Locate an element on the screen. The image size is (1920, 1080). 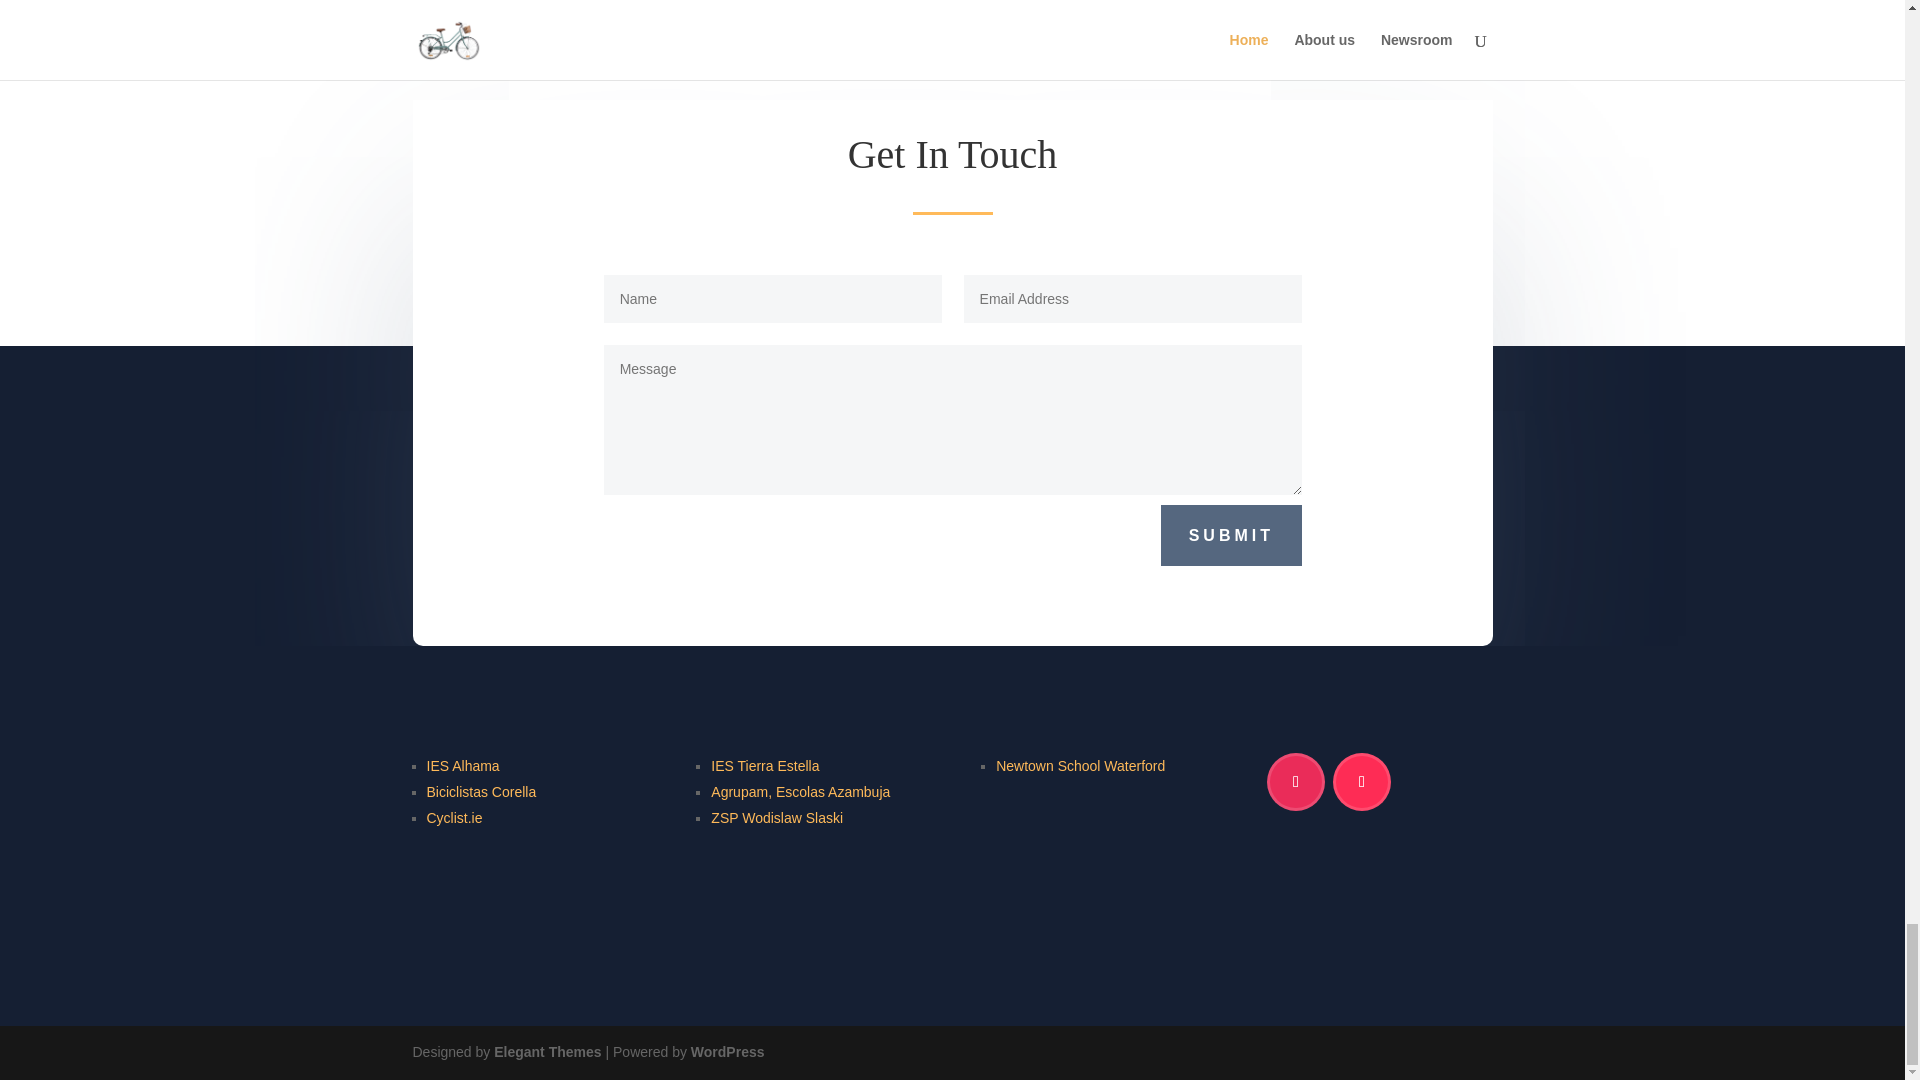
SUBMIT is located at coordinates (1231, 535).